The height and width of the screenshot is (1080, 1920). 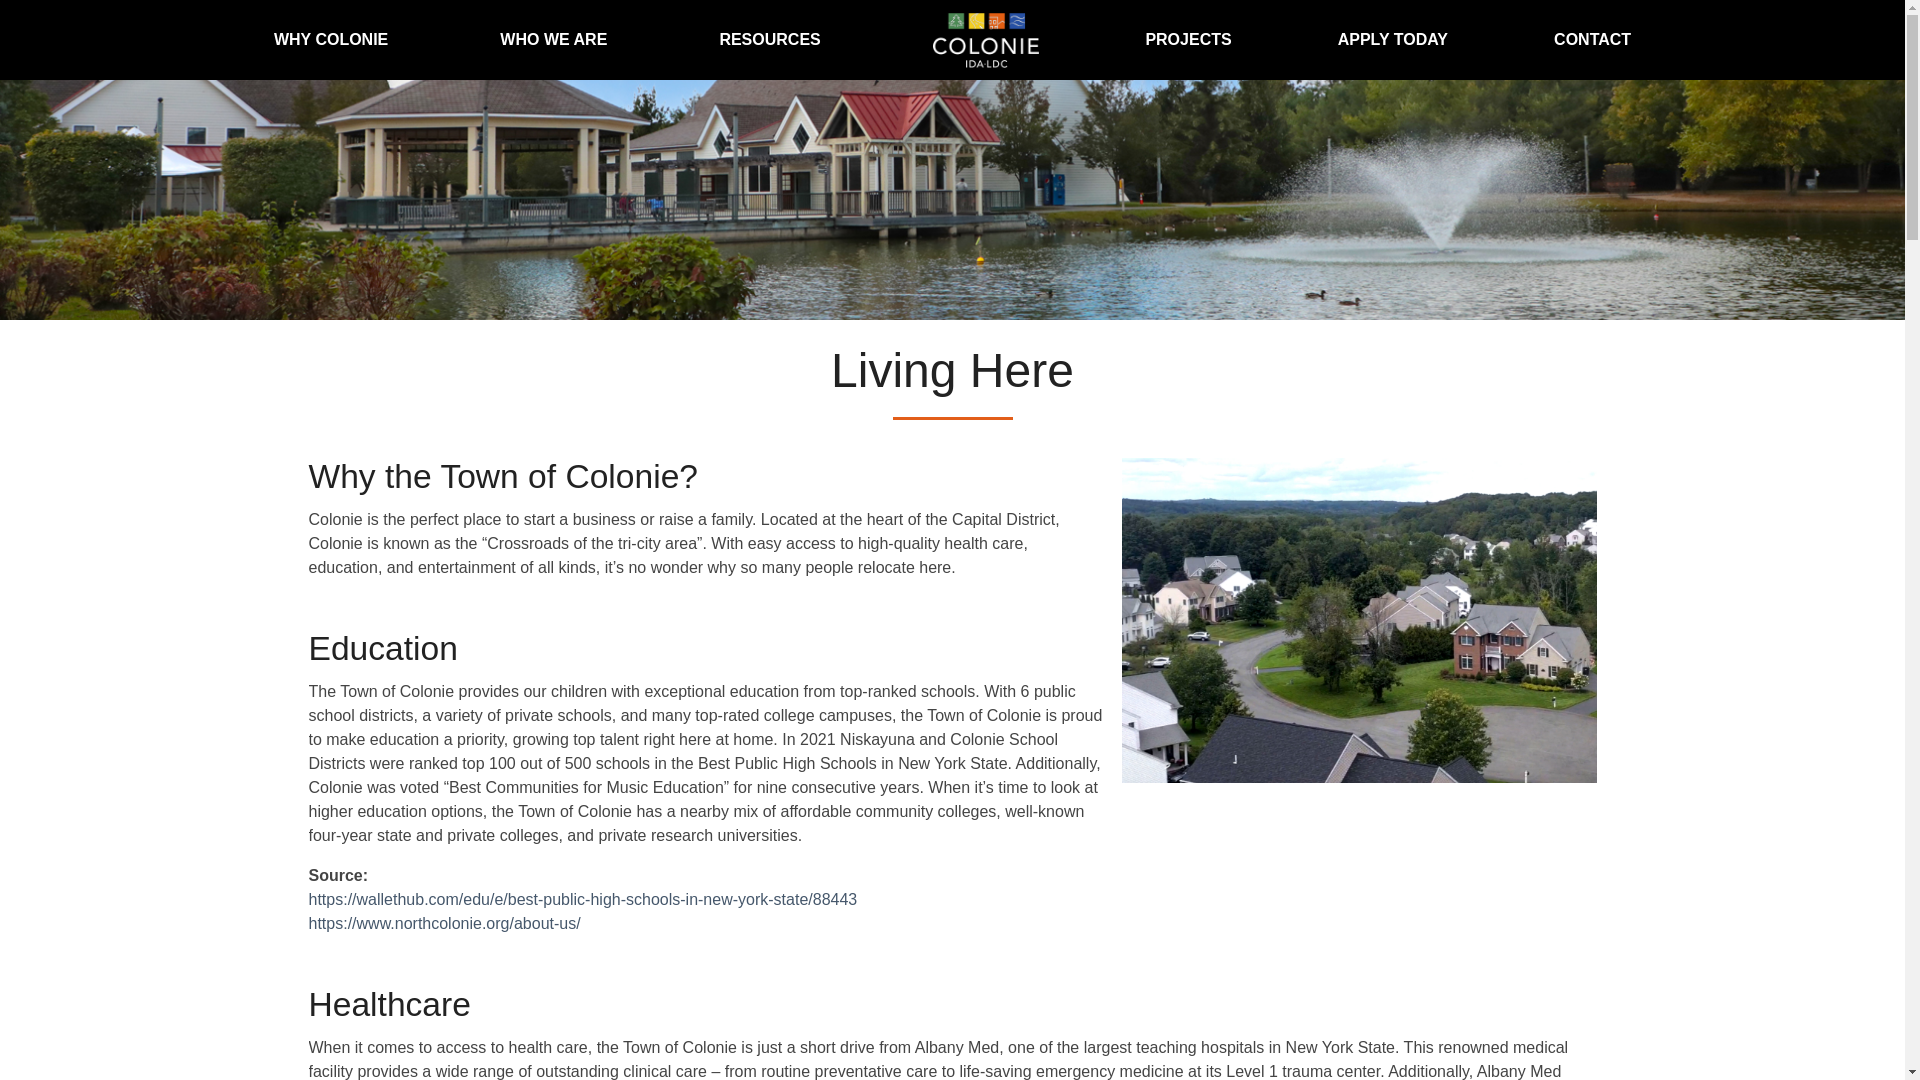 What do you see at coordinates (1392, 40) in the screenshot?
I see `APPLY TODAY` at bounding box center [1392, 40].